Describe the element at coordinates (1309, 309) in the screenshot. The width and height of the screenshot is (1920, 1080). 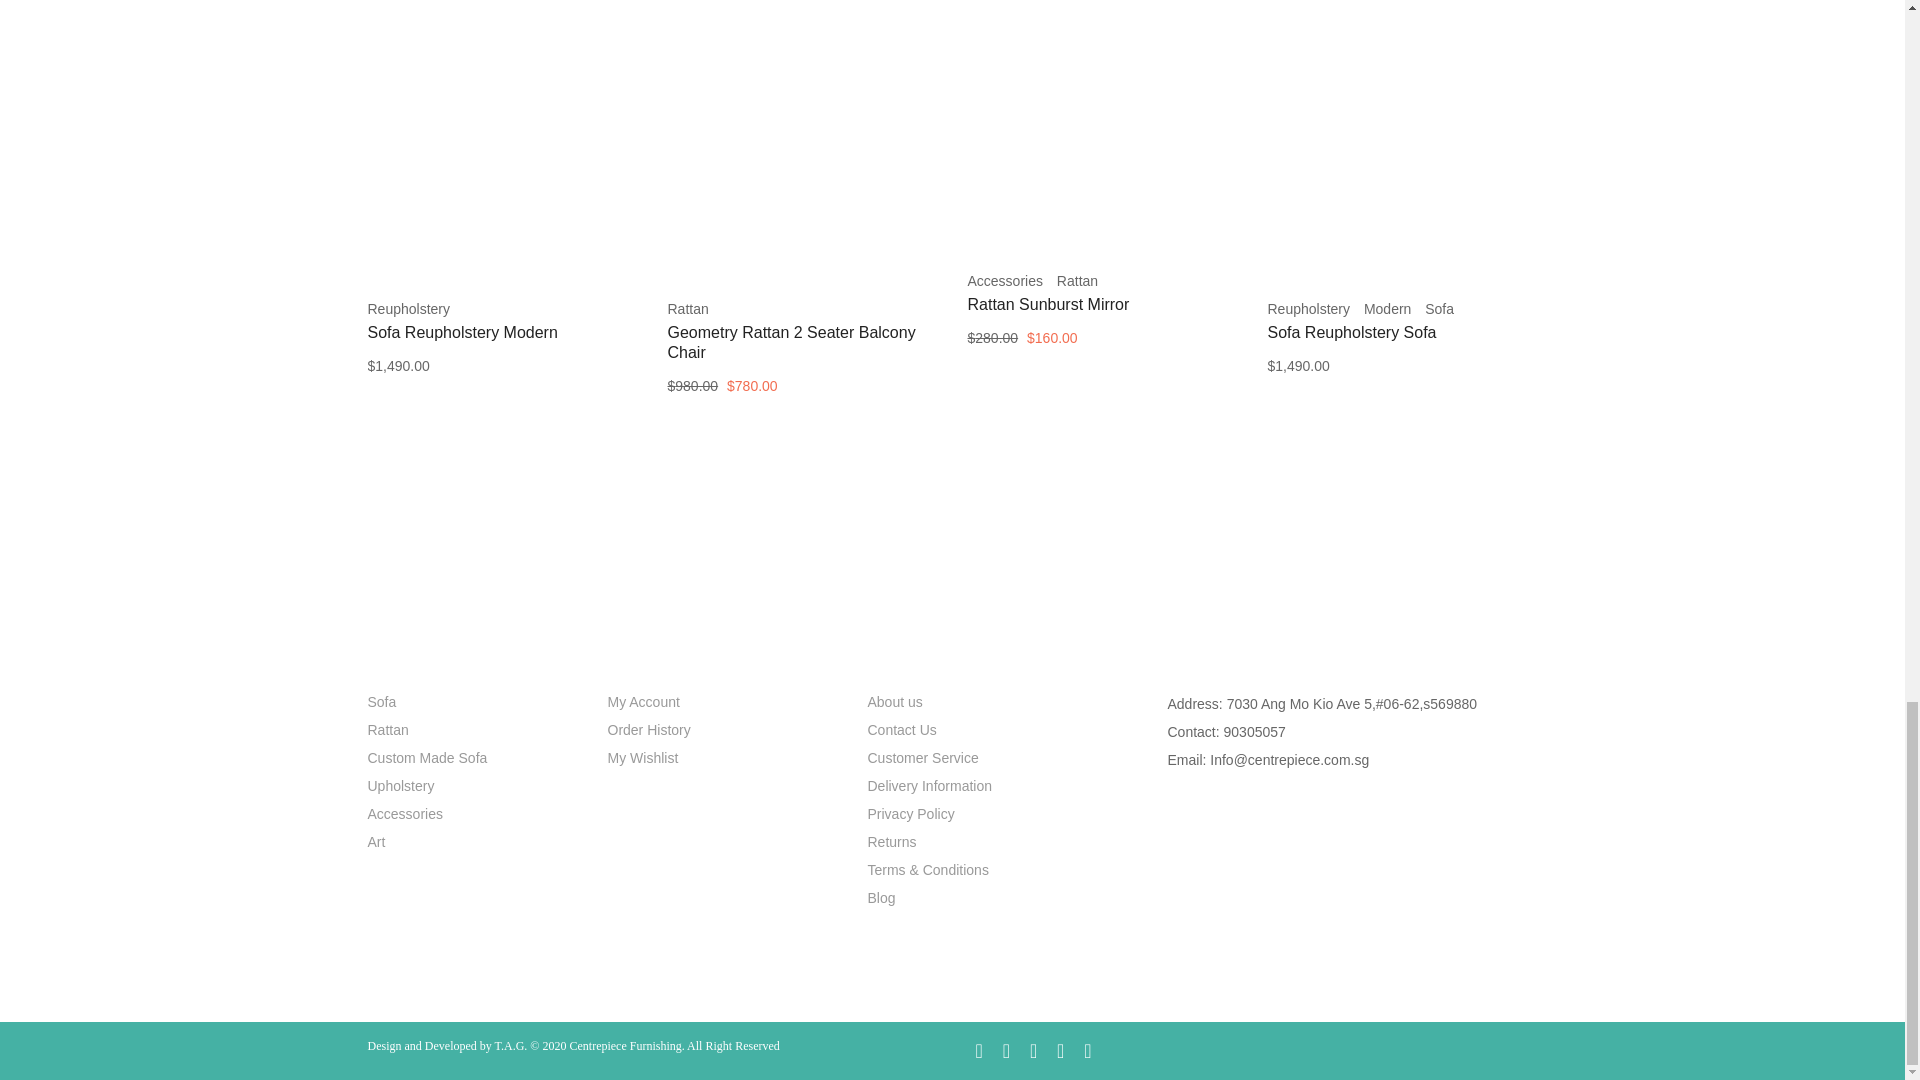
I see `Reupholstery` at that location.